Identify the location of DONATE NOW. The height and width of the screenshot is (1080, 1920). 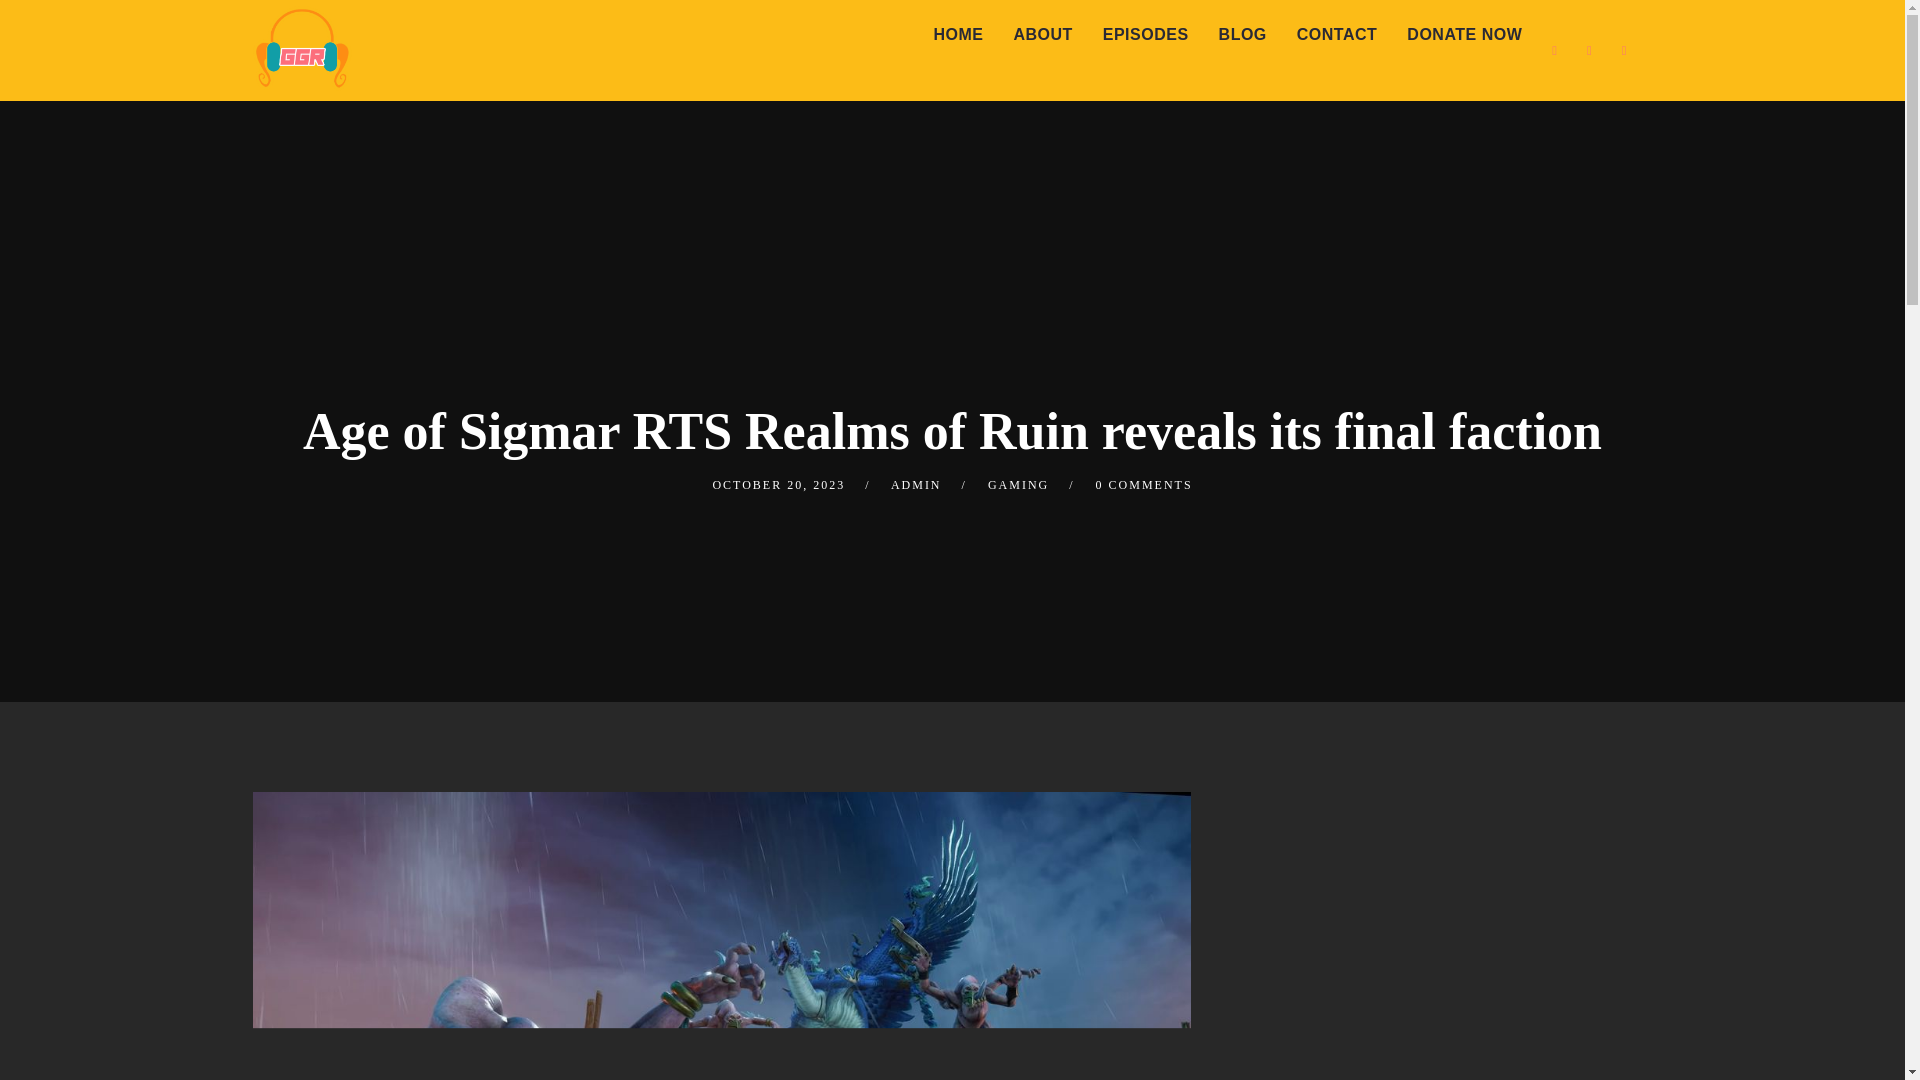
(1464, 35).